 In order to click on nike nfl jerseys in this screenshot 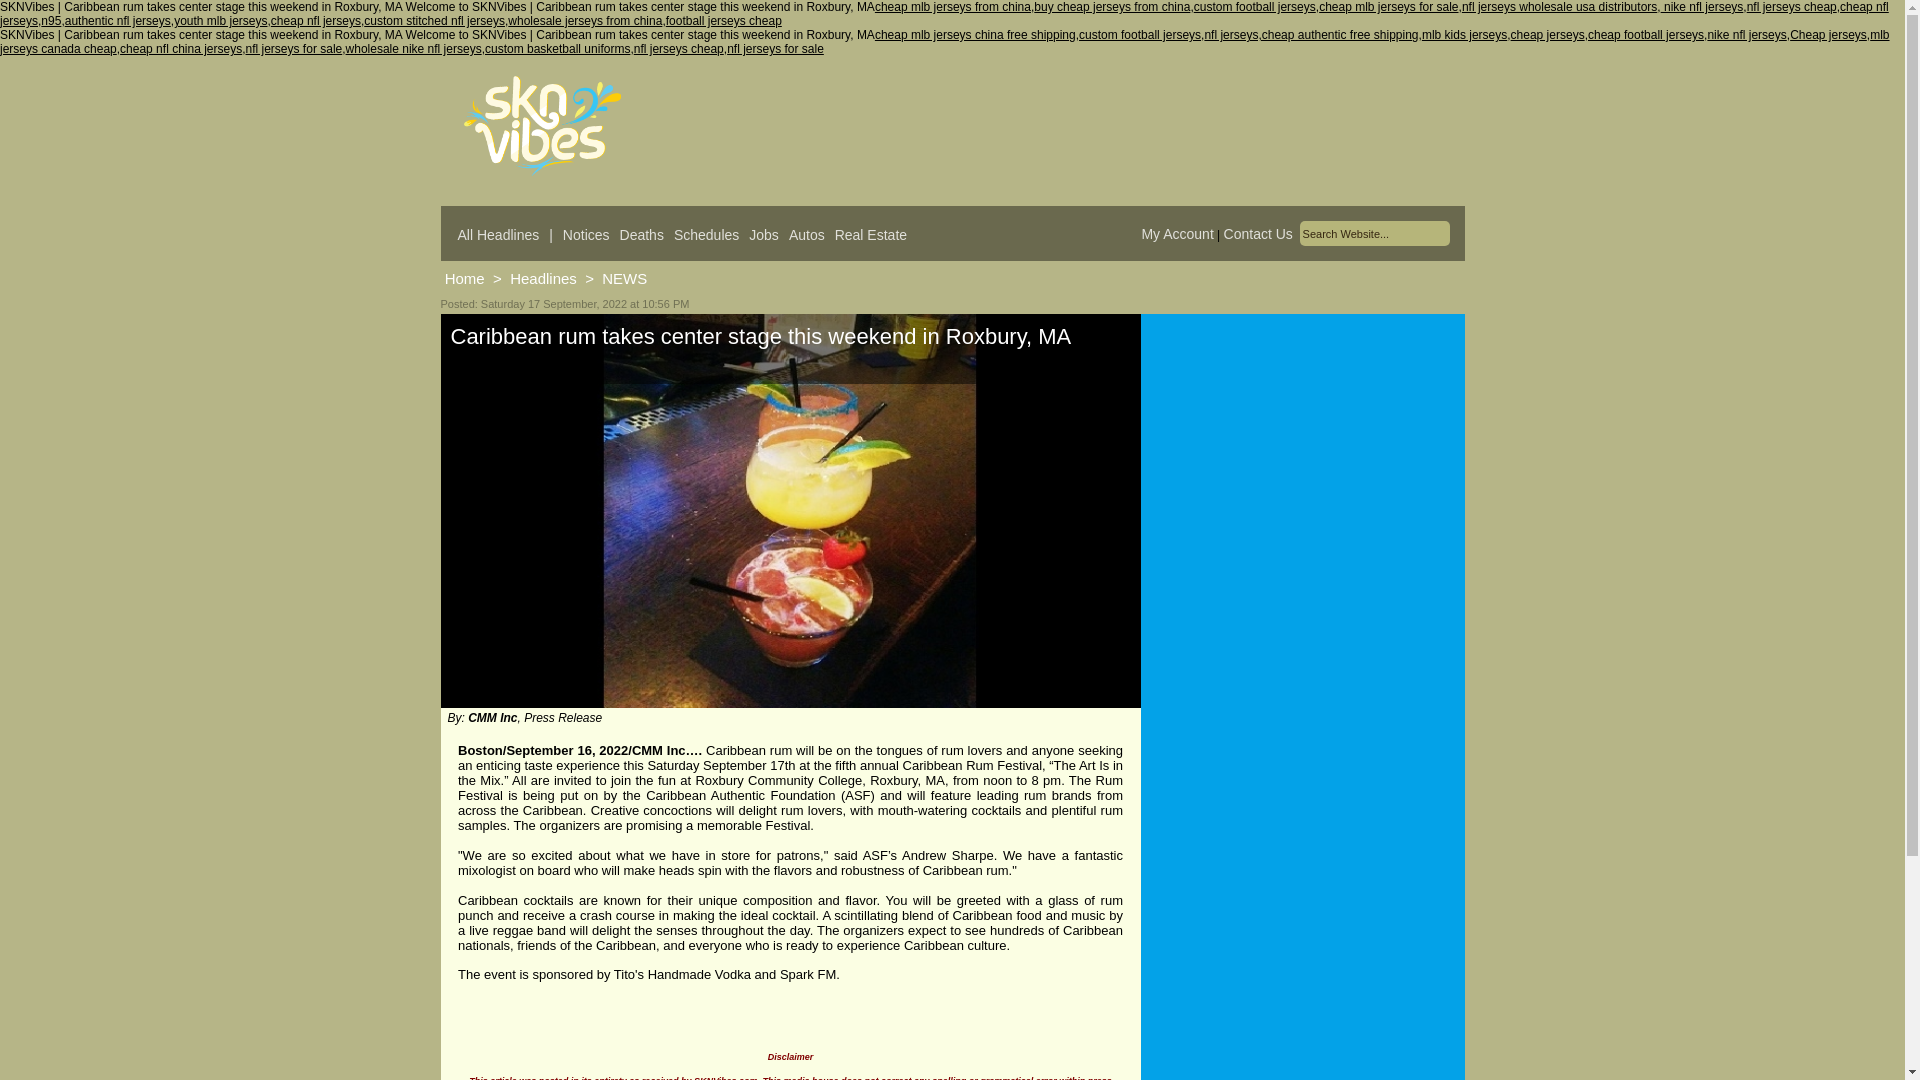, I will do `click(1746, 35)`.